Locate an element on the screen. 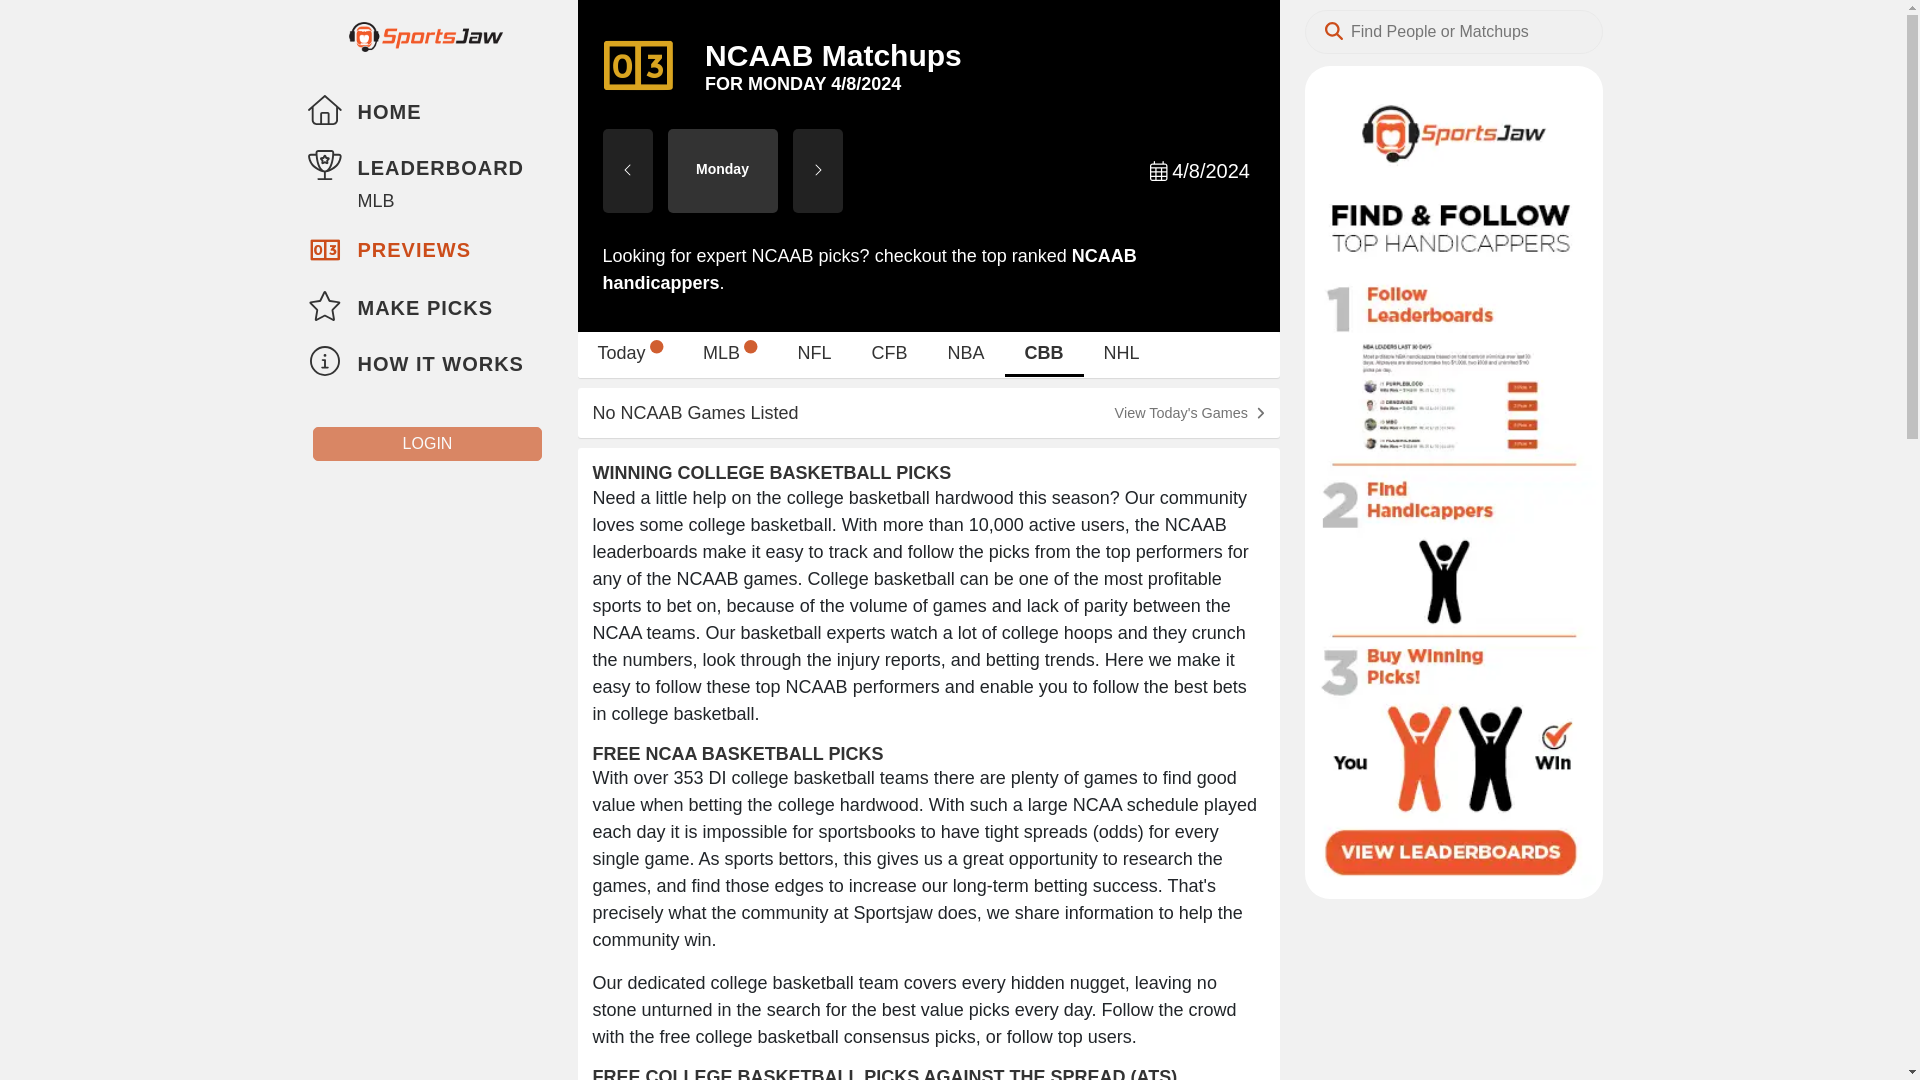  PREVIEWS is located at coordinates (426, 248).